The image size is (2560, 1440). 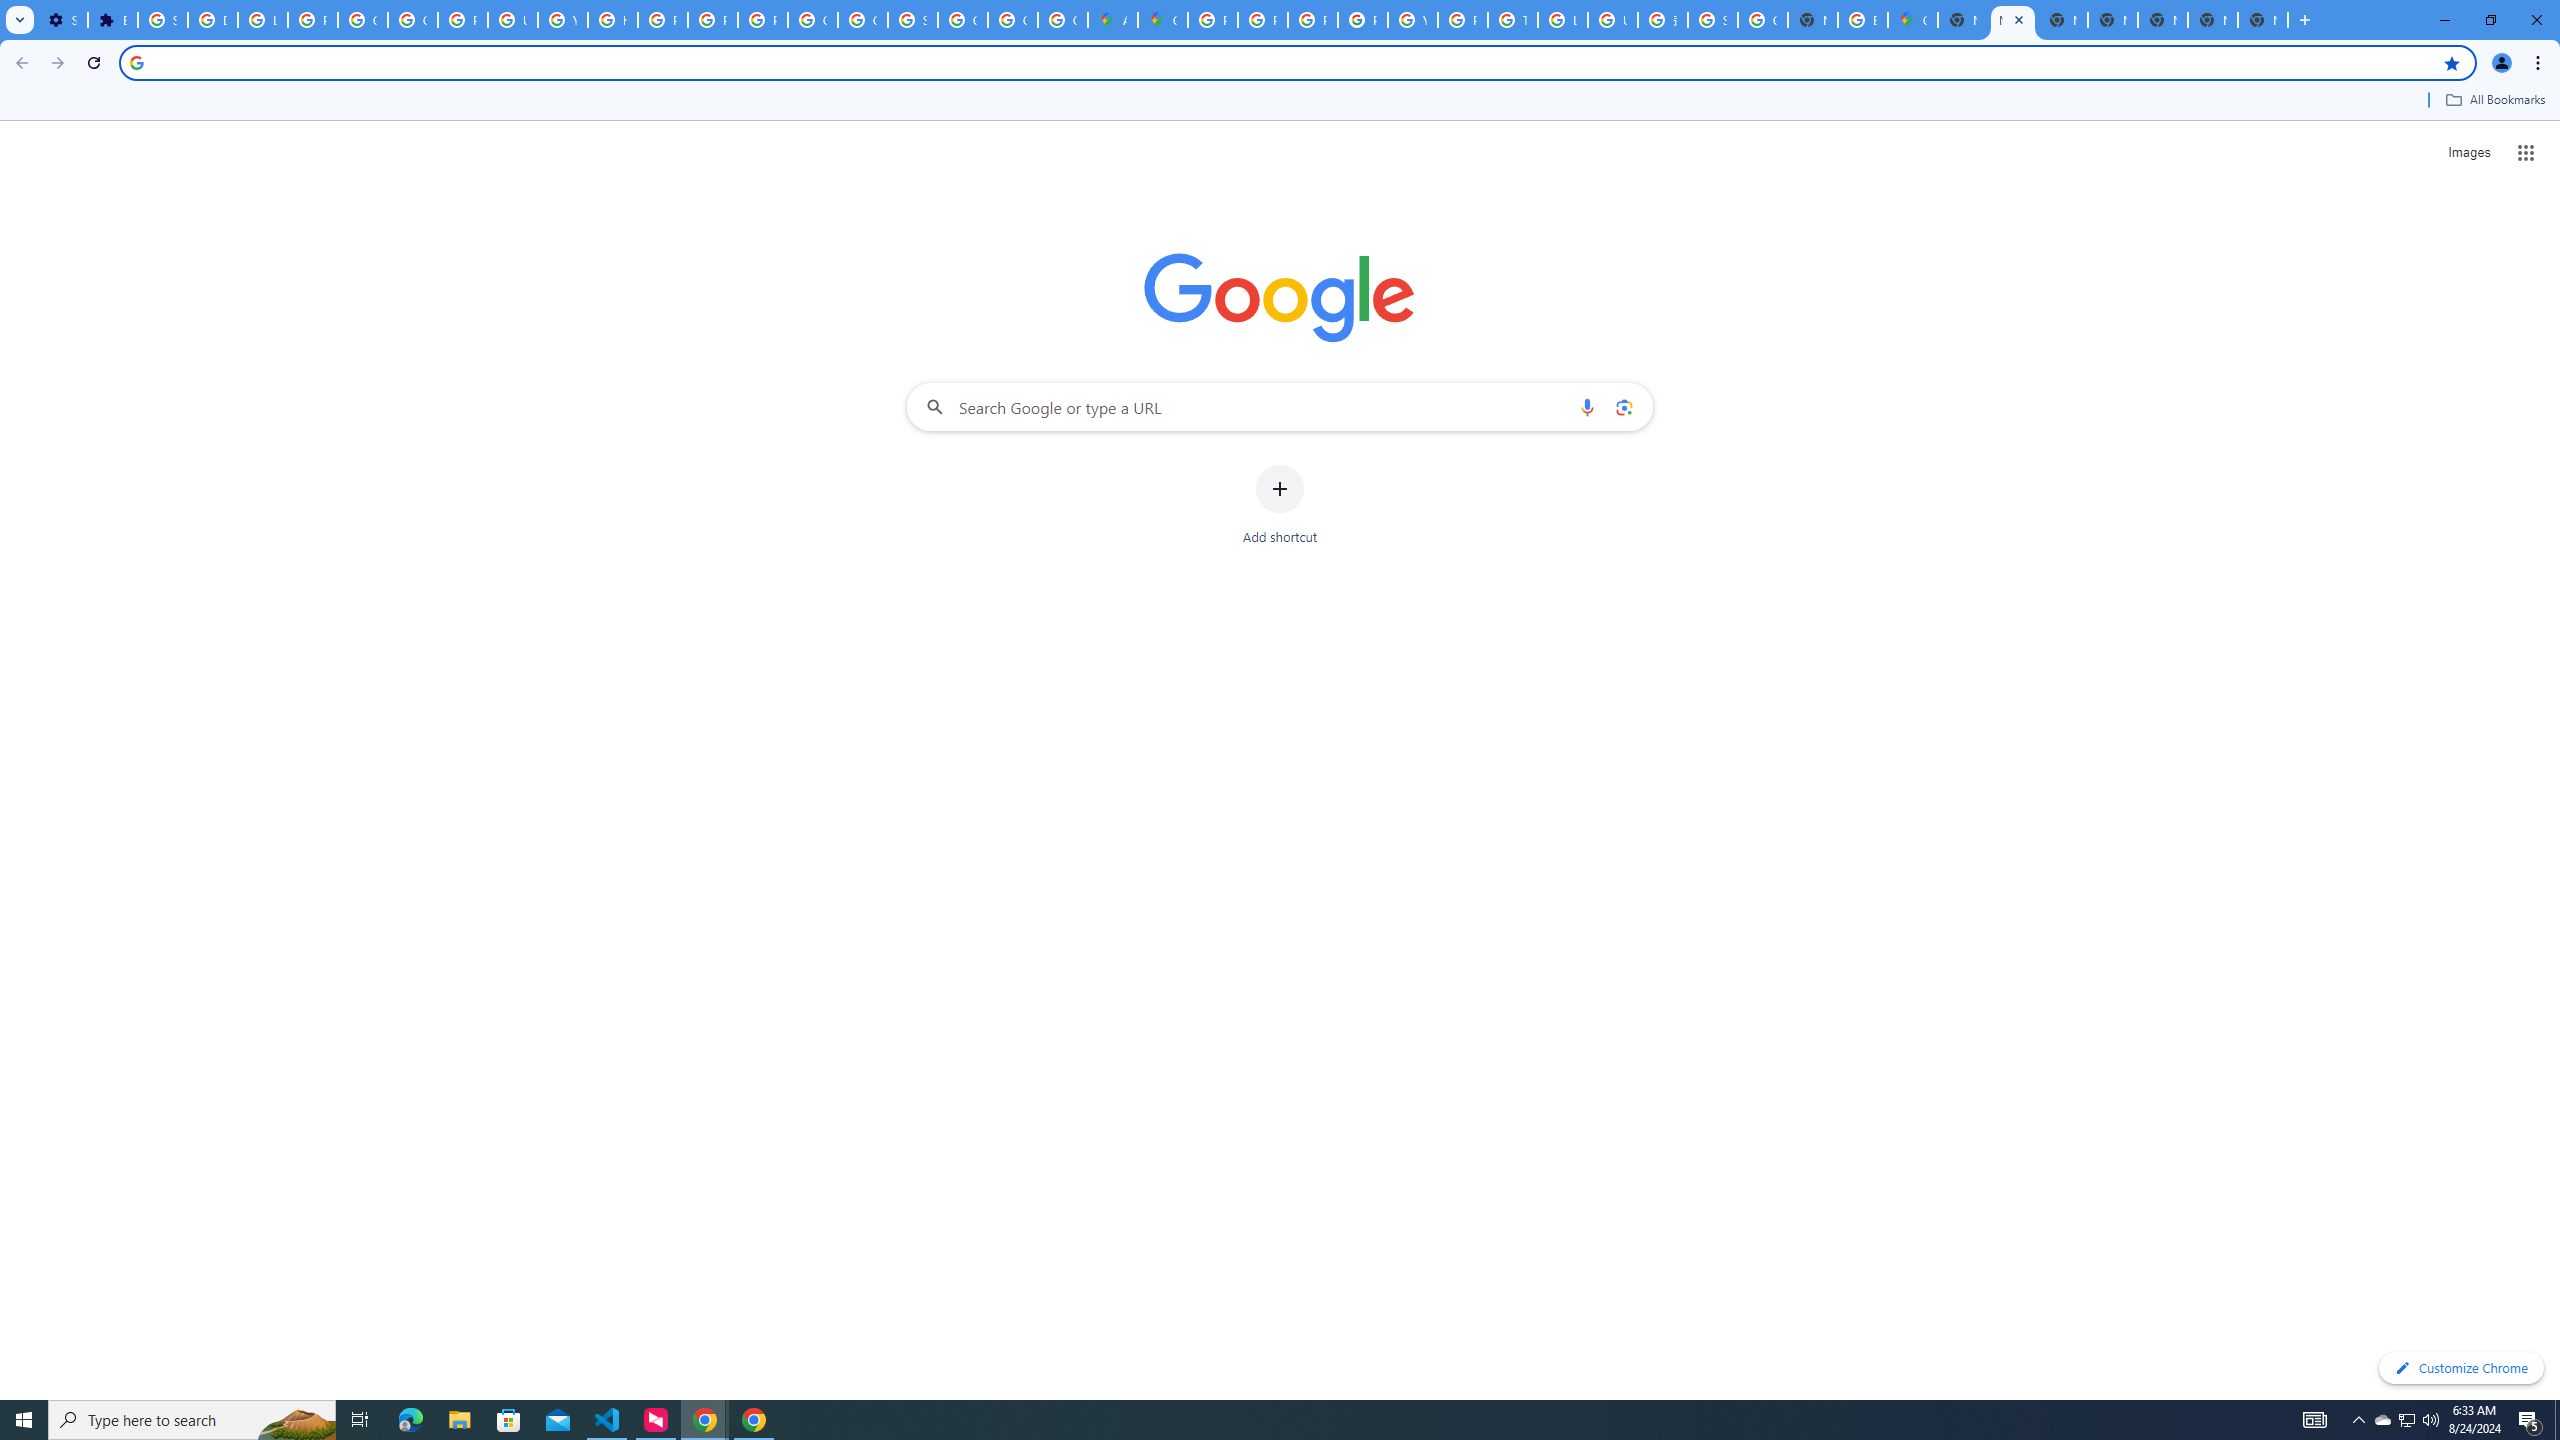 What do you see at coordinates (1213, 20) in the screenshot?
I see `Policy Accountability and Transparency - Transparency Center` at bounding box center [1213, 20].